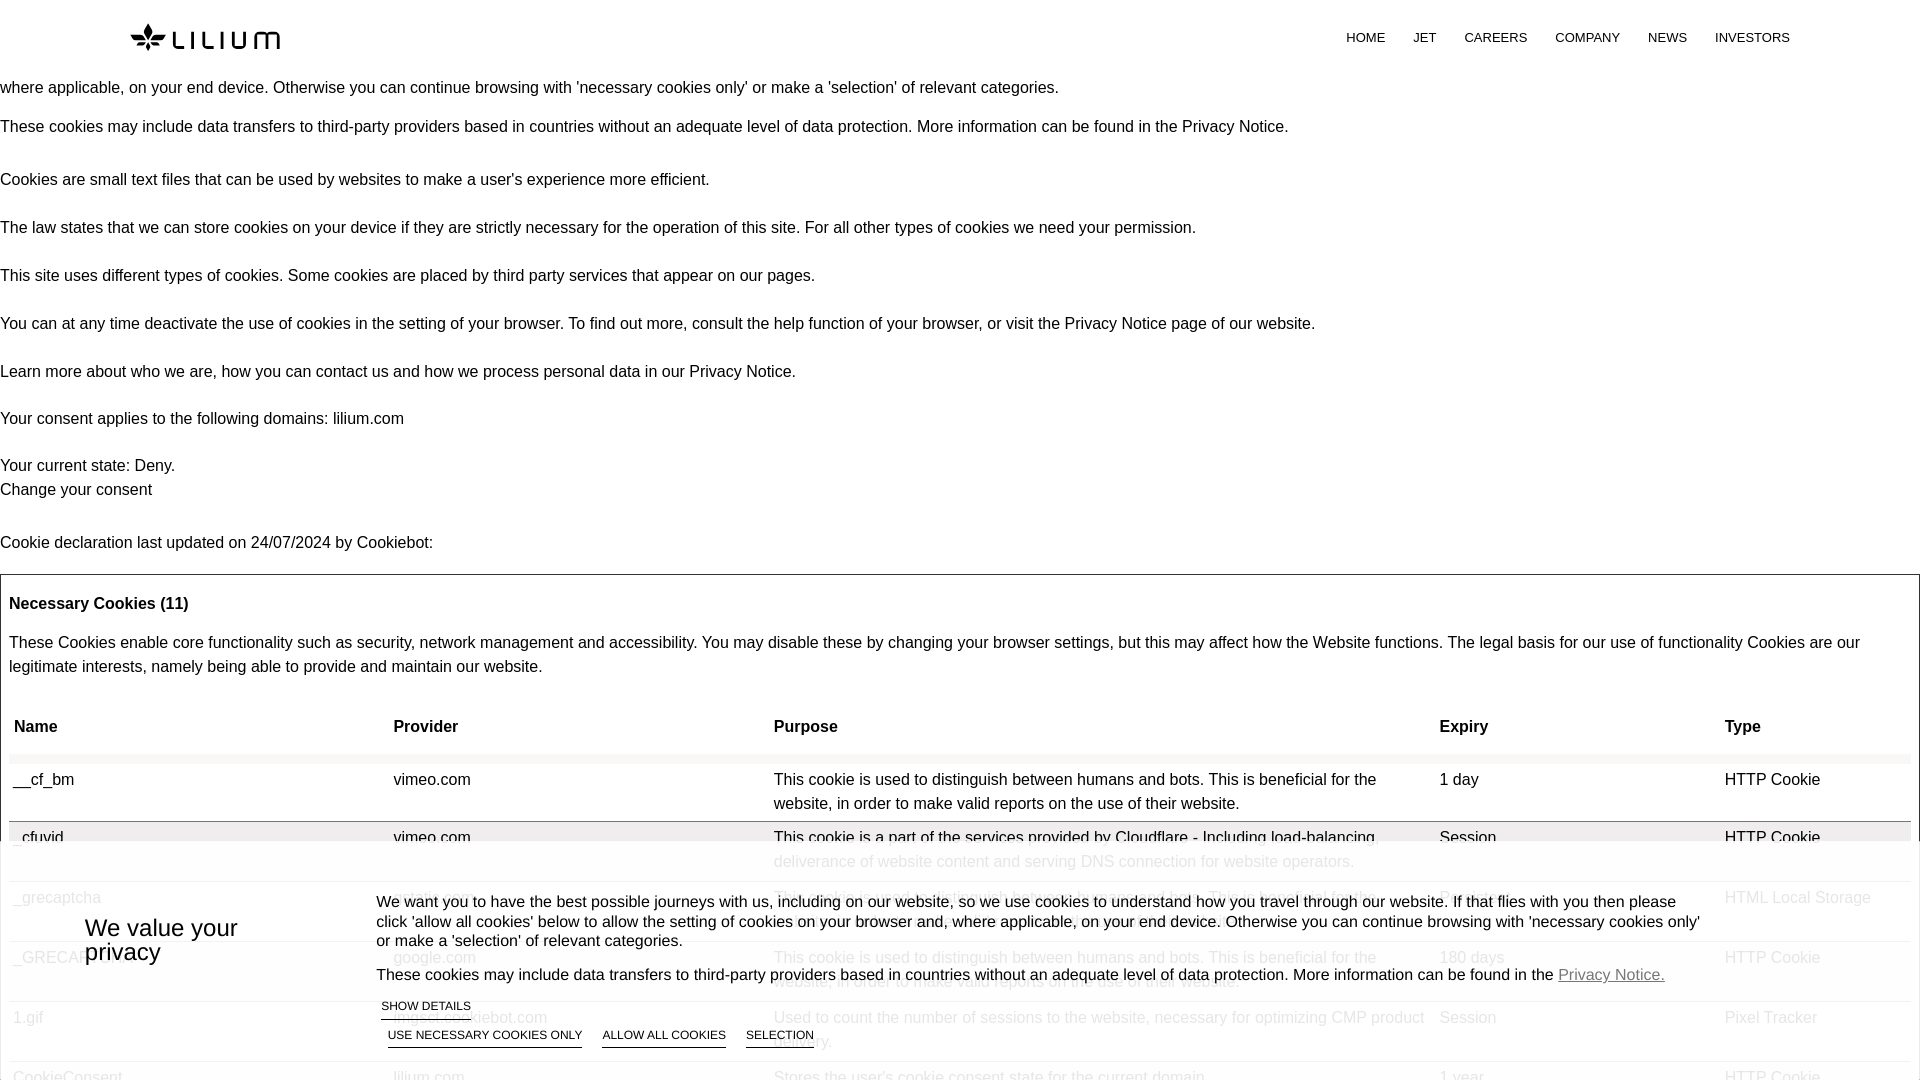 This screenshot has height=1080, width=1920. I want to click on Cookiebot, so click(392, 542).